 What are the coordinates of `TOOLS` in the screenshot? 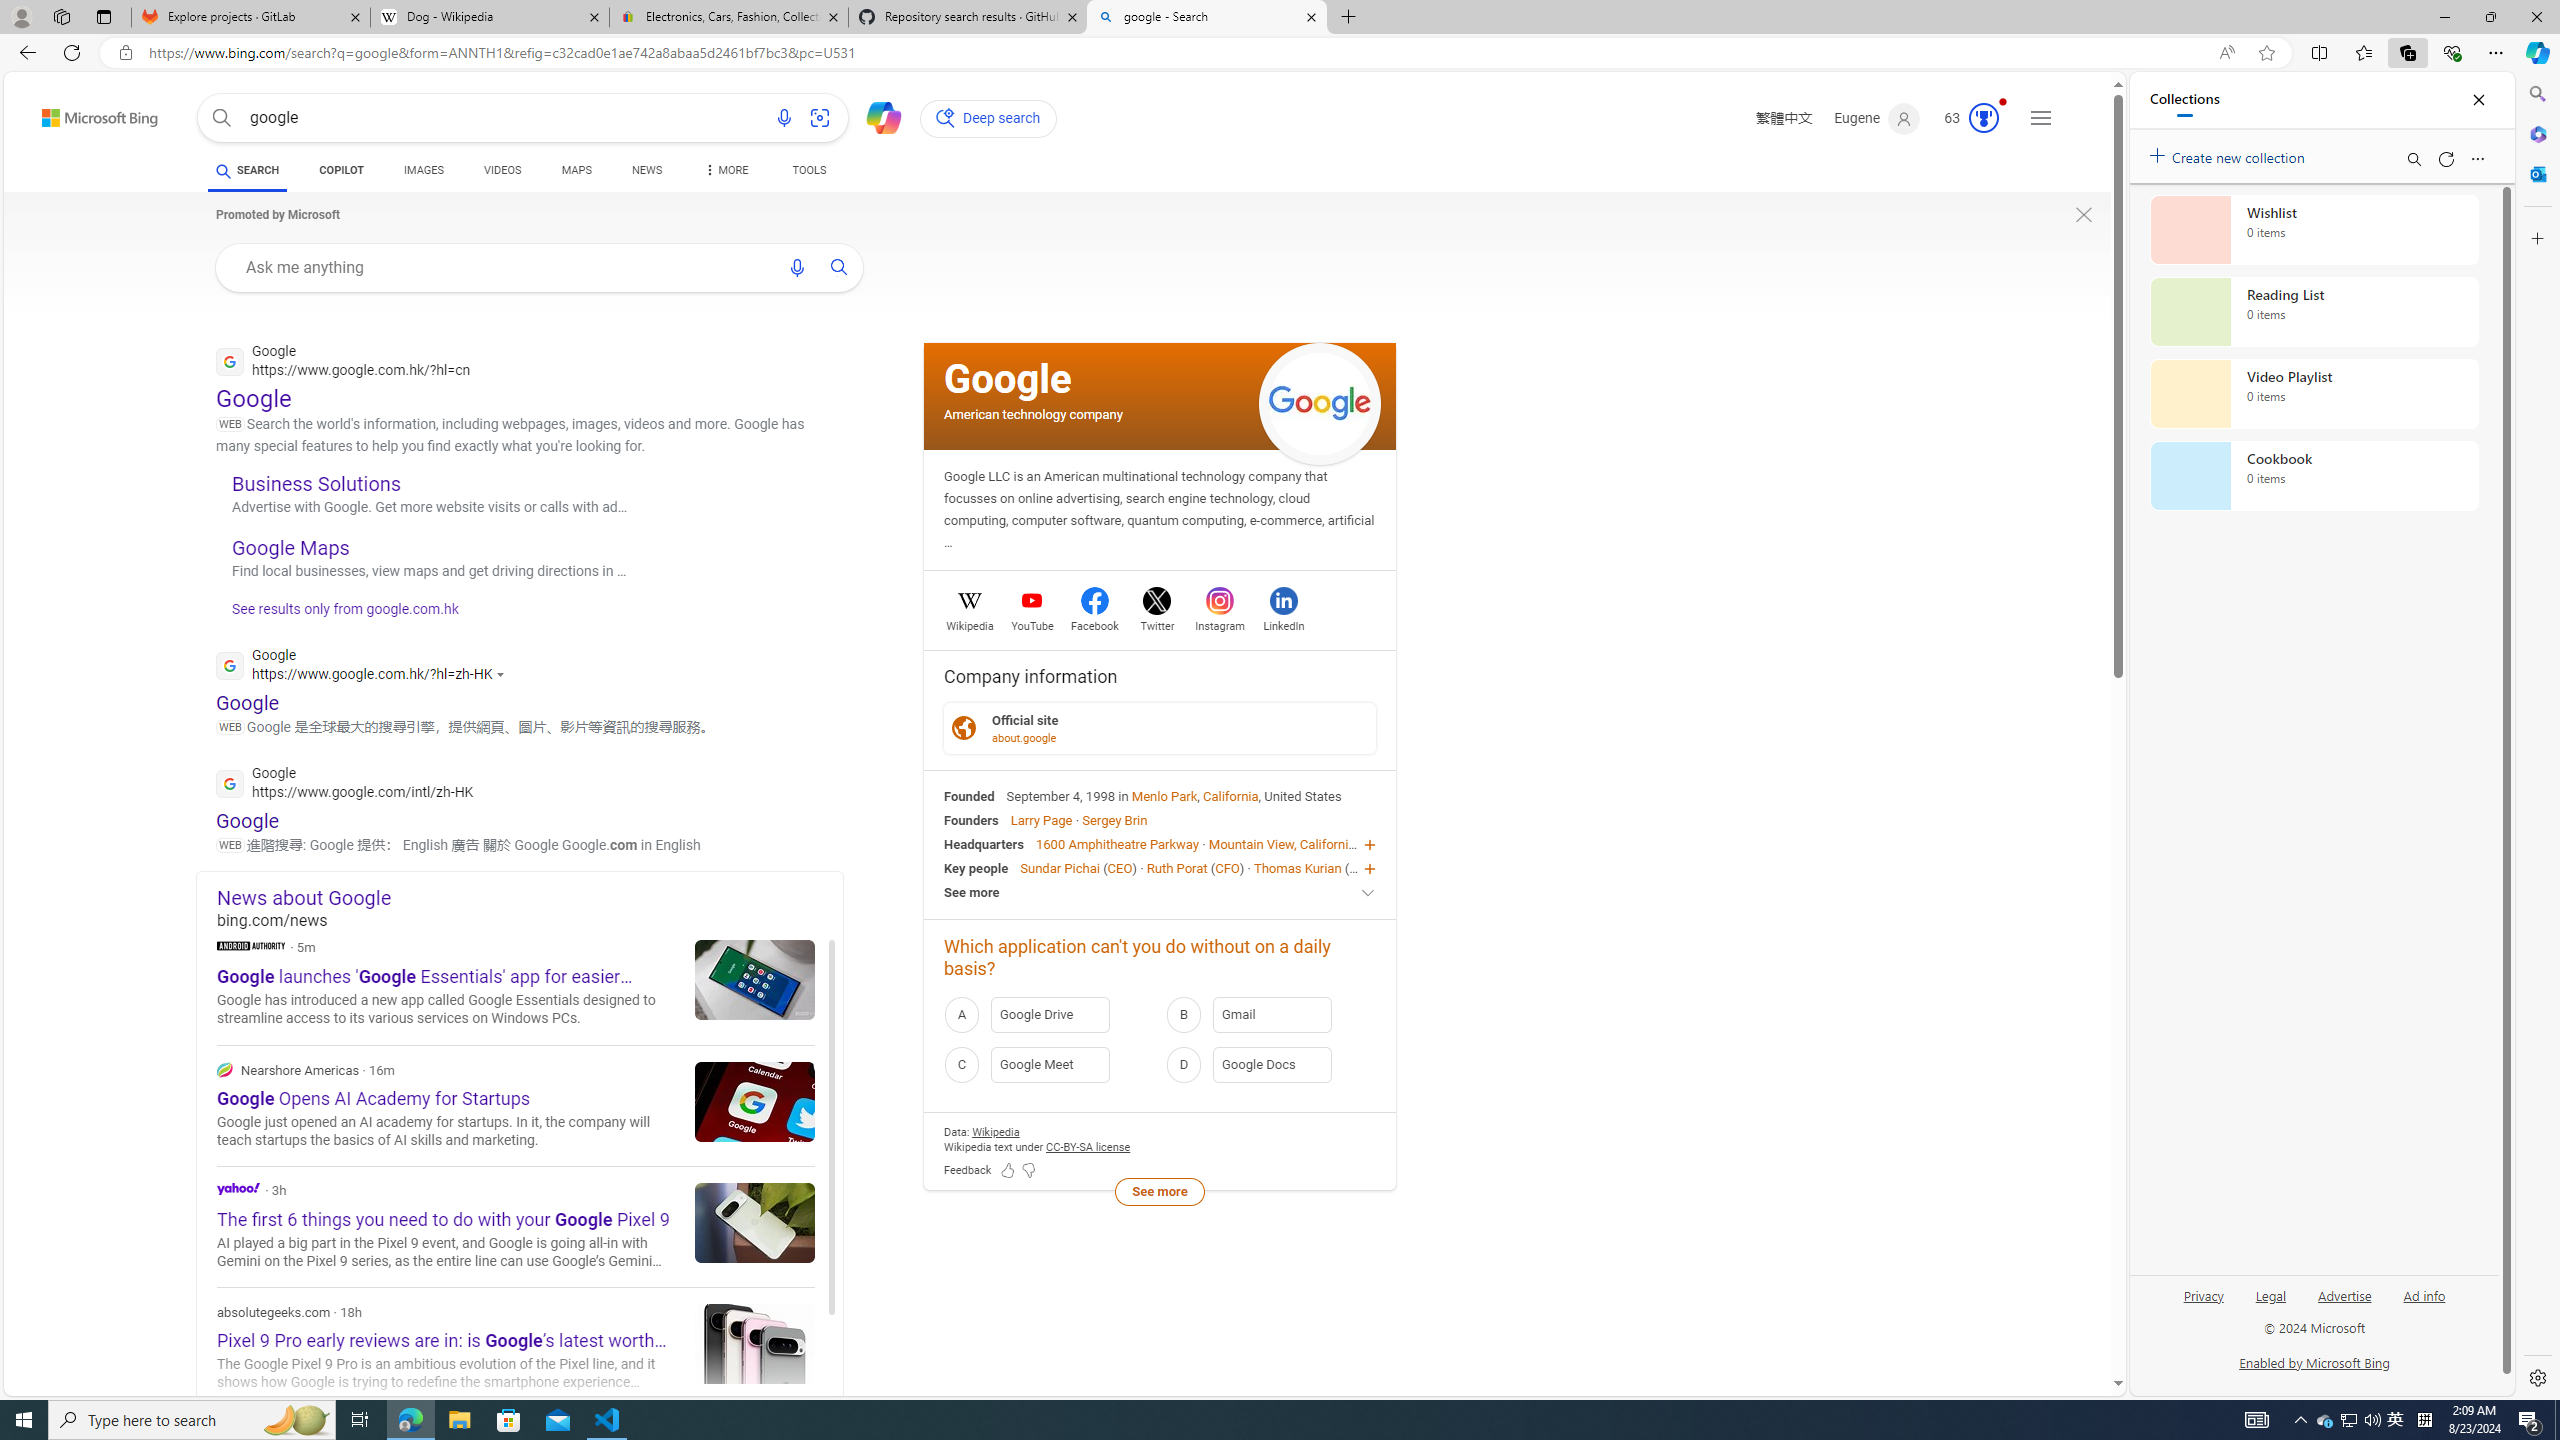 It's located at (810, 170).